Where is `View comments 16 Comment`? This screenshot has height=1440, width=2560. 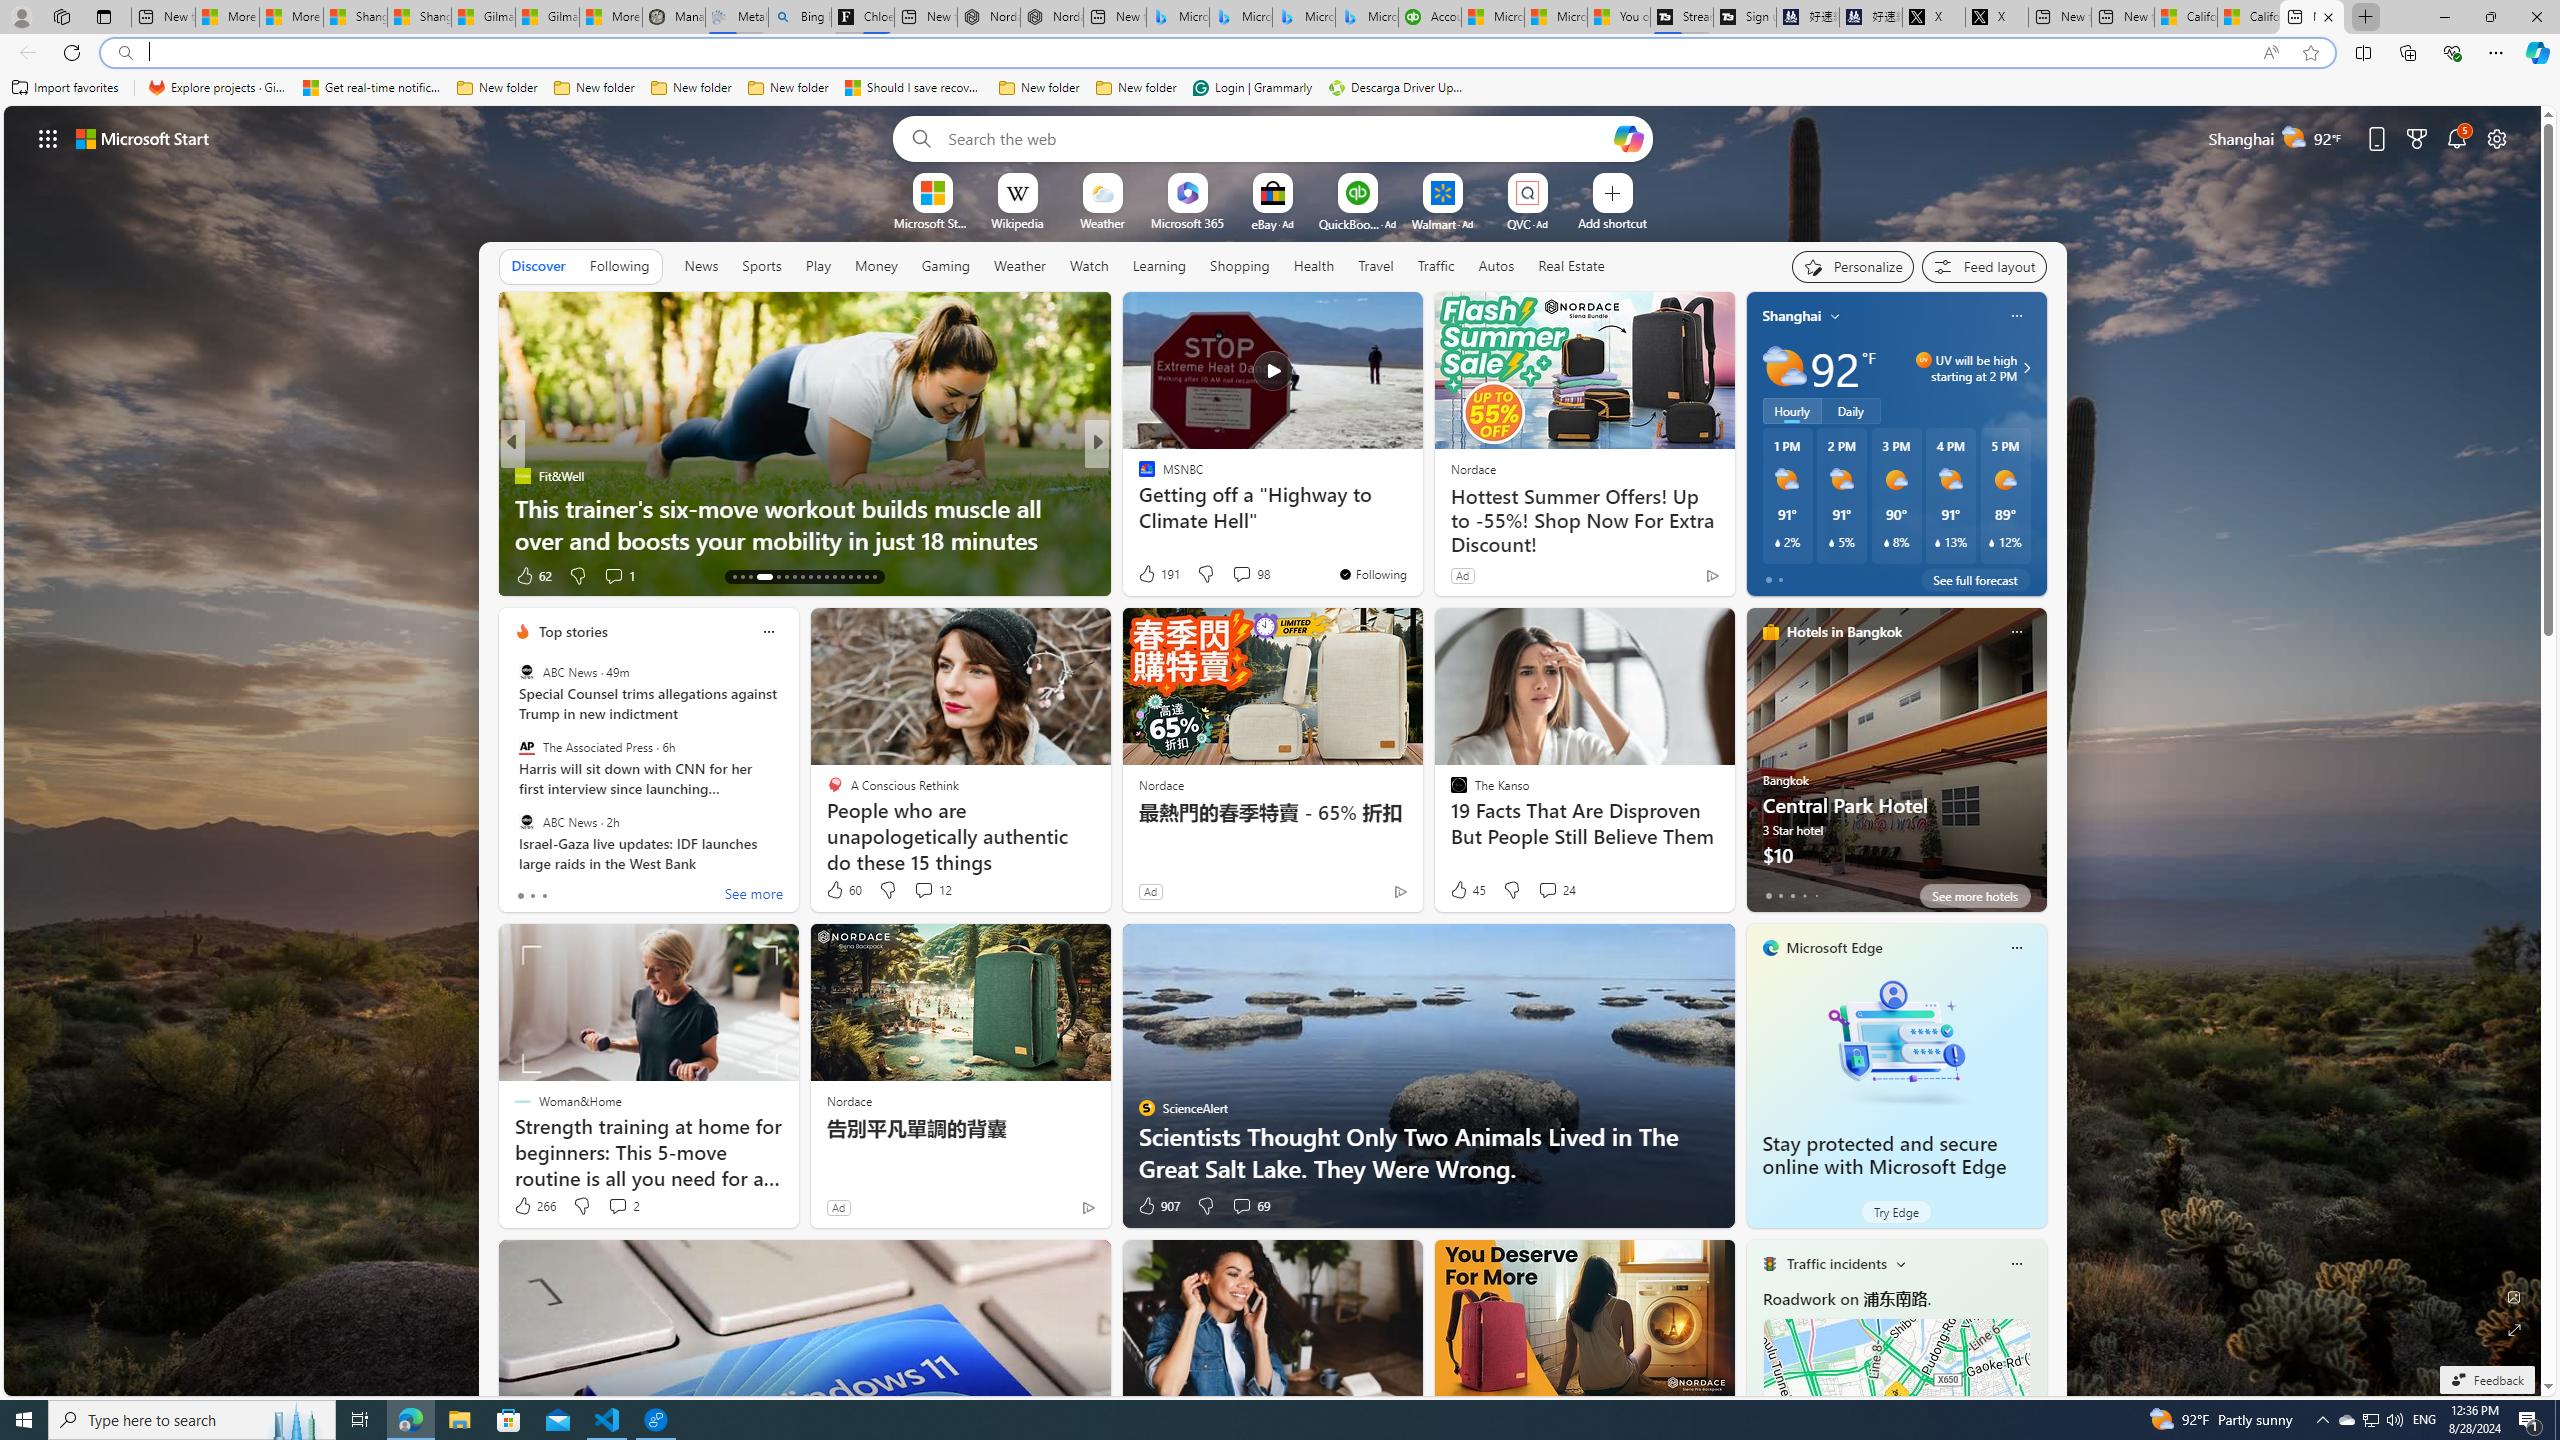 View comments 16 Comment is located at coordinates (1236, 575).